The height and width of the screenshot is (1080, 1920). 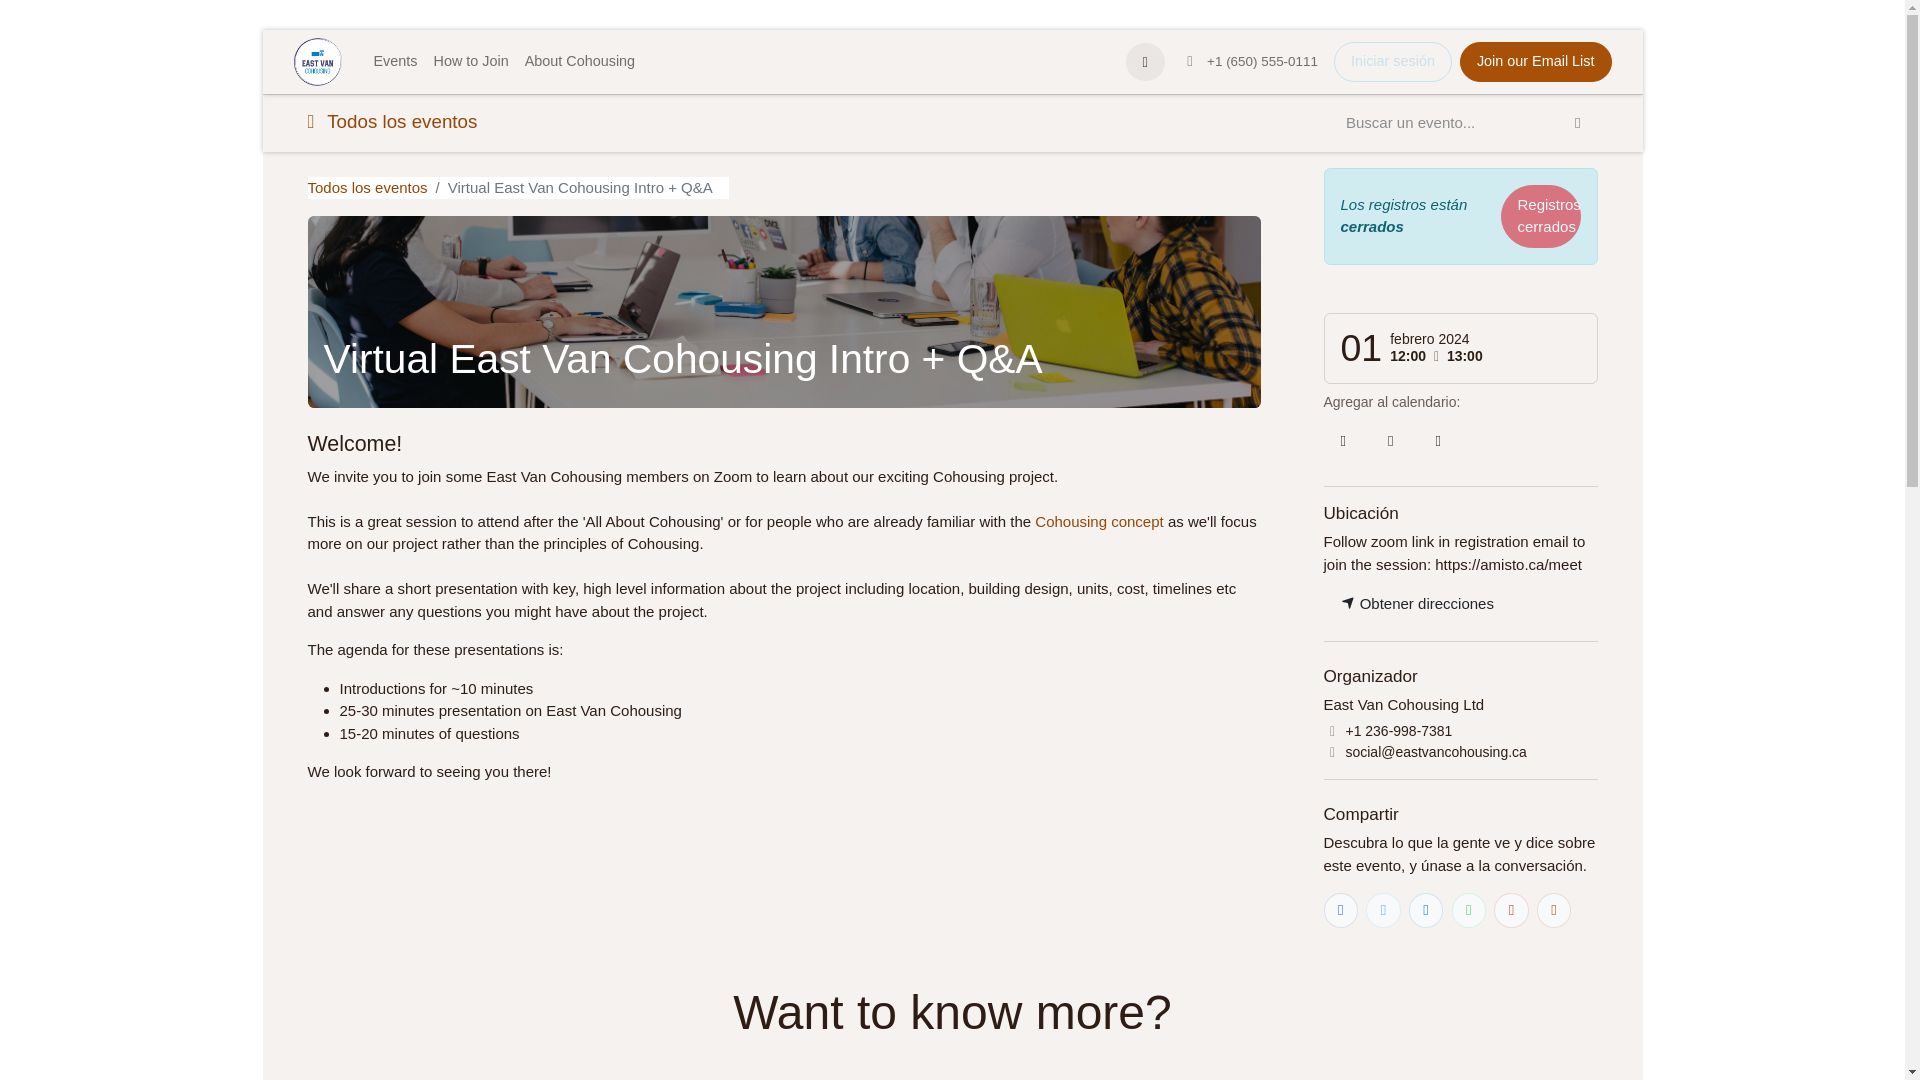 I want to click on How to Join, so click(x=471, y=62).